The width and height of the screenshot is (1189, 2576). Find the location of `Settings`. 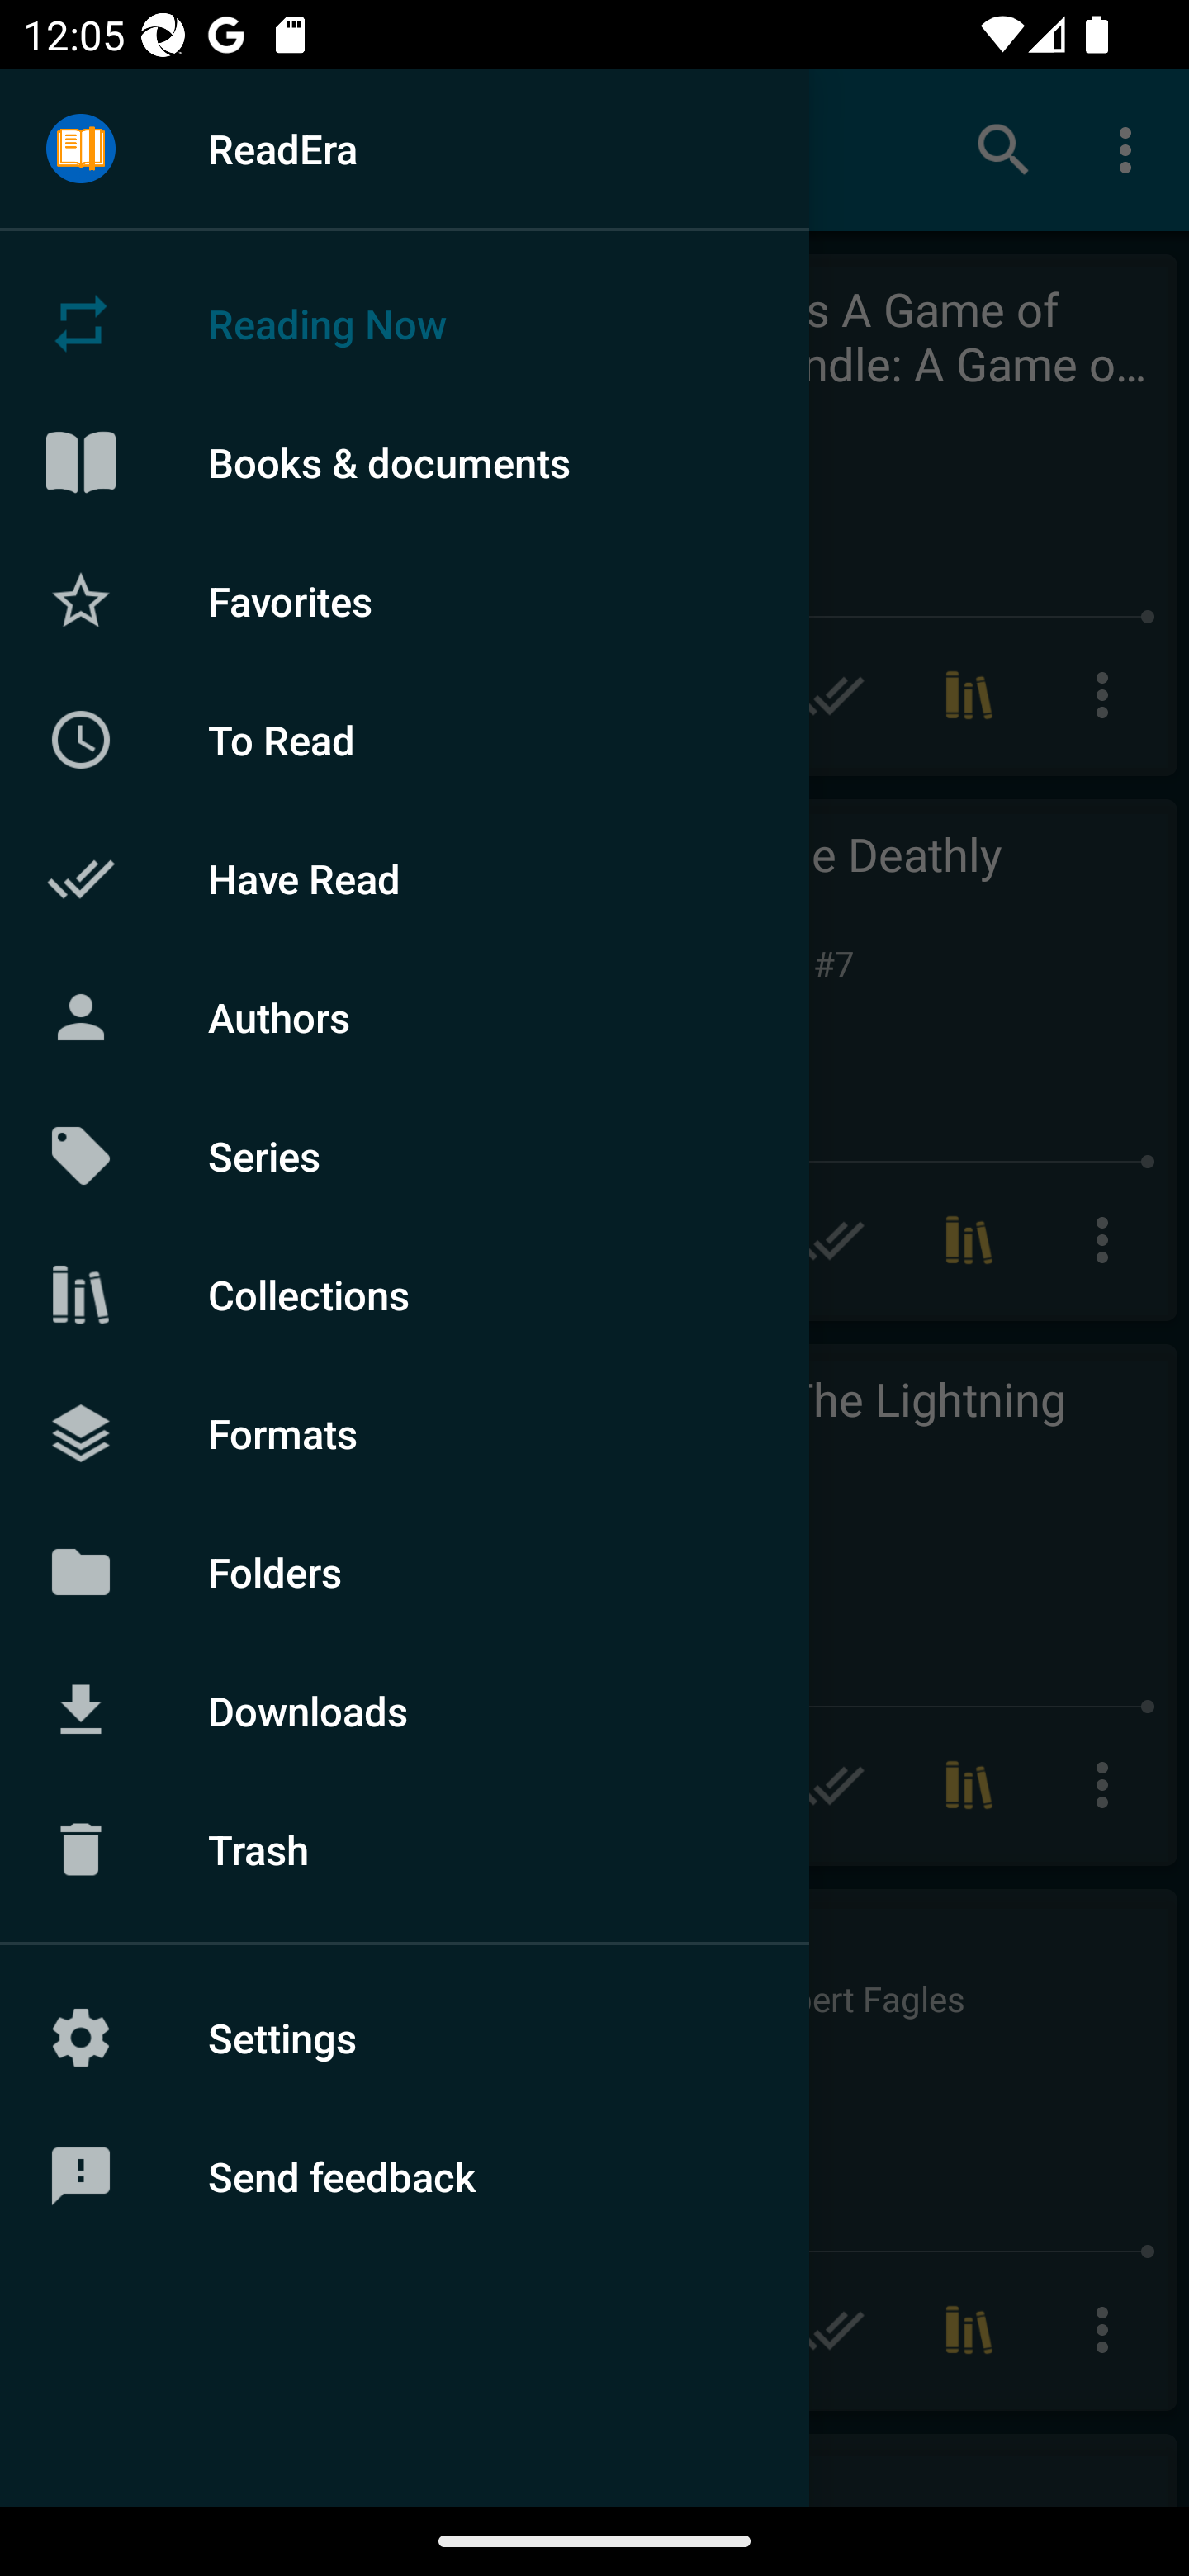

Settings is located at coordinates (405, 2038).